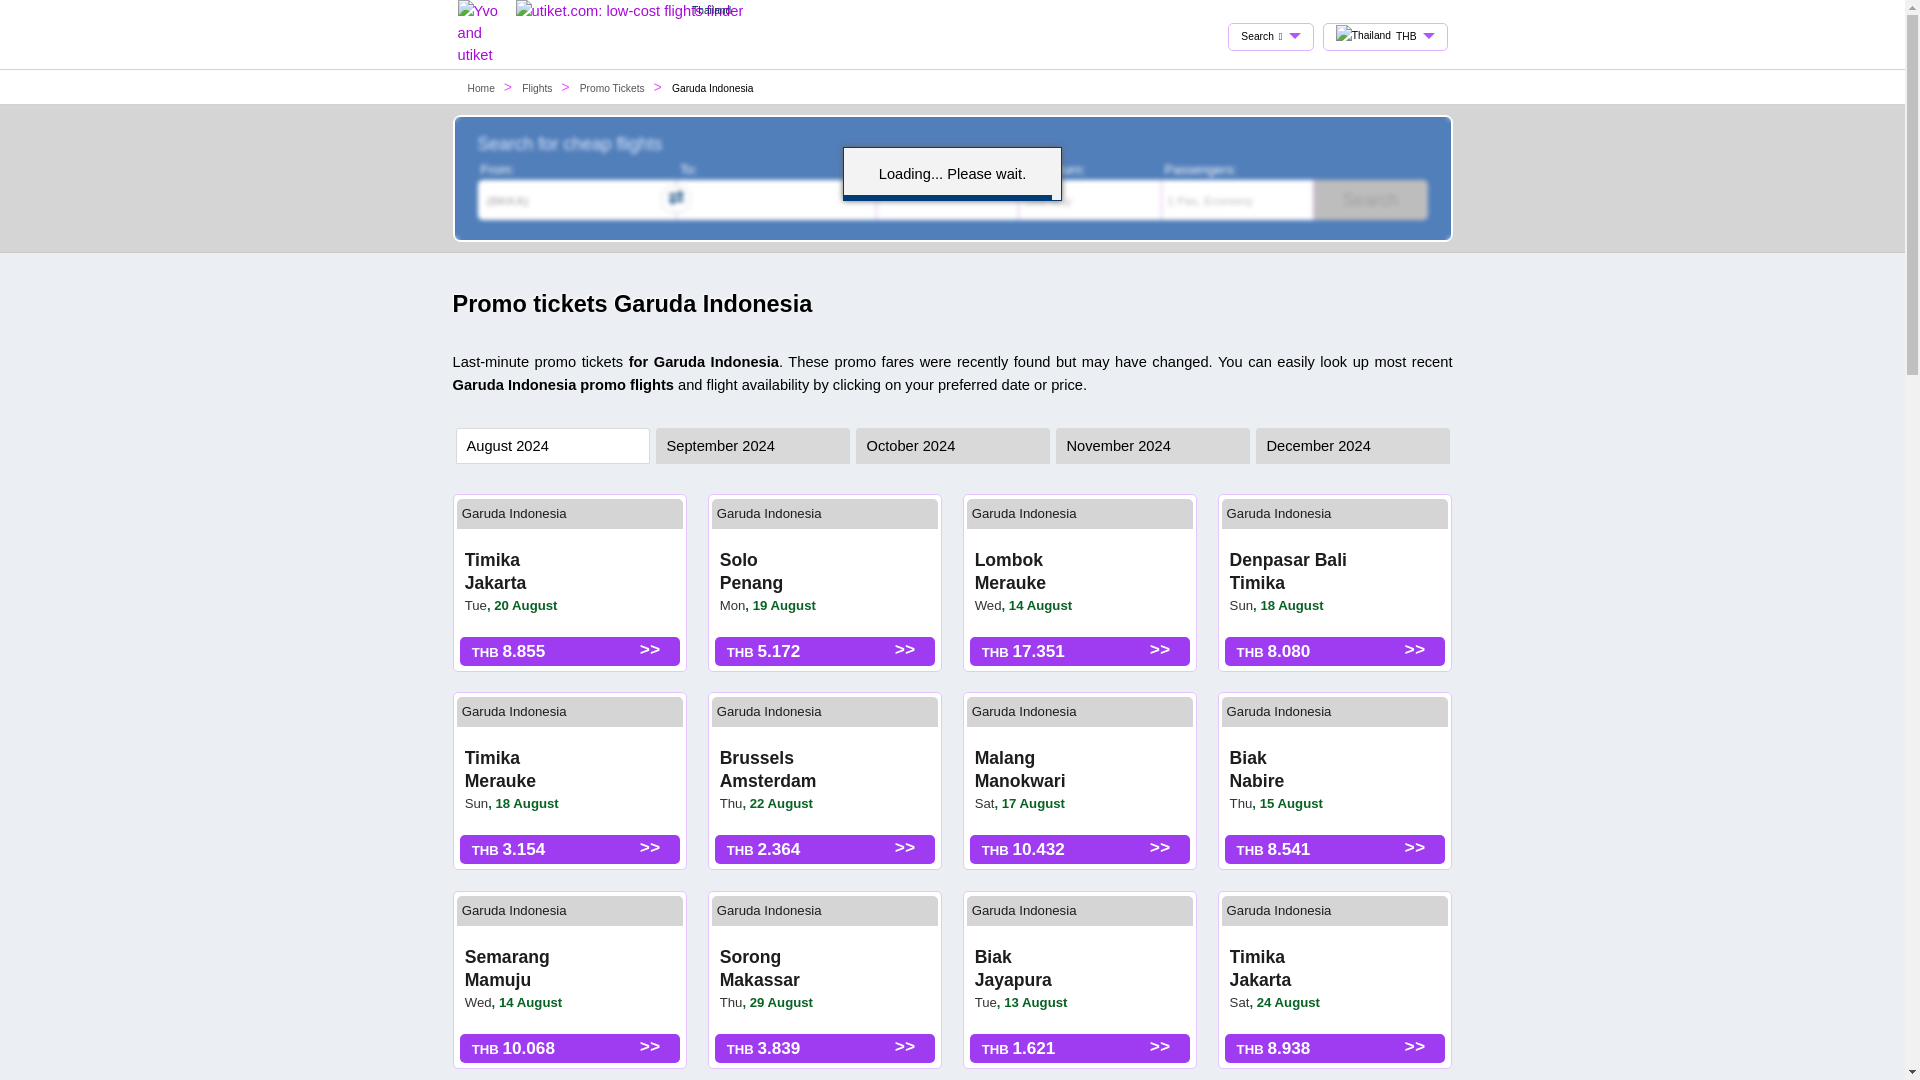 The width and height of the screenshot is (1920, 1080). Describe the element at coordinates (1024, 513) in the screenshot. I see `Garuda Indonesia` at that location.